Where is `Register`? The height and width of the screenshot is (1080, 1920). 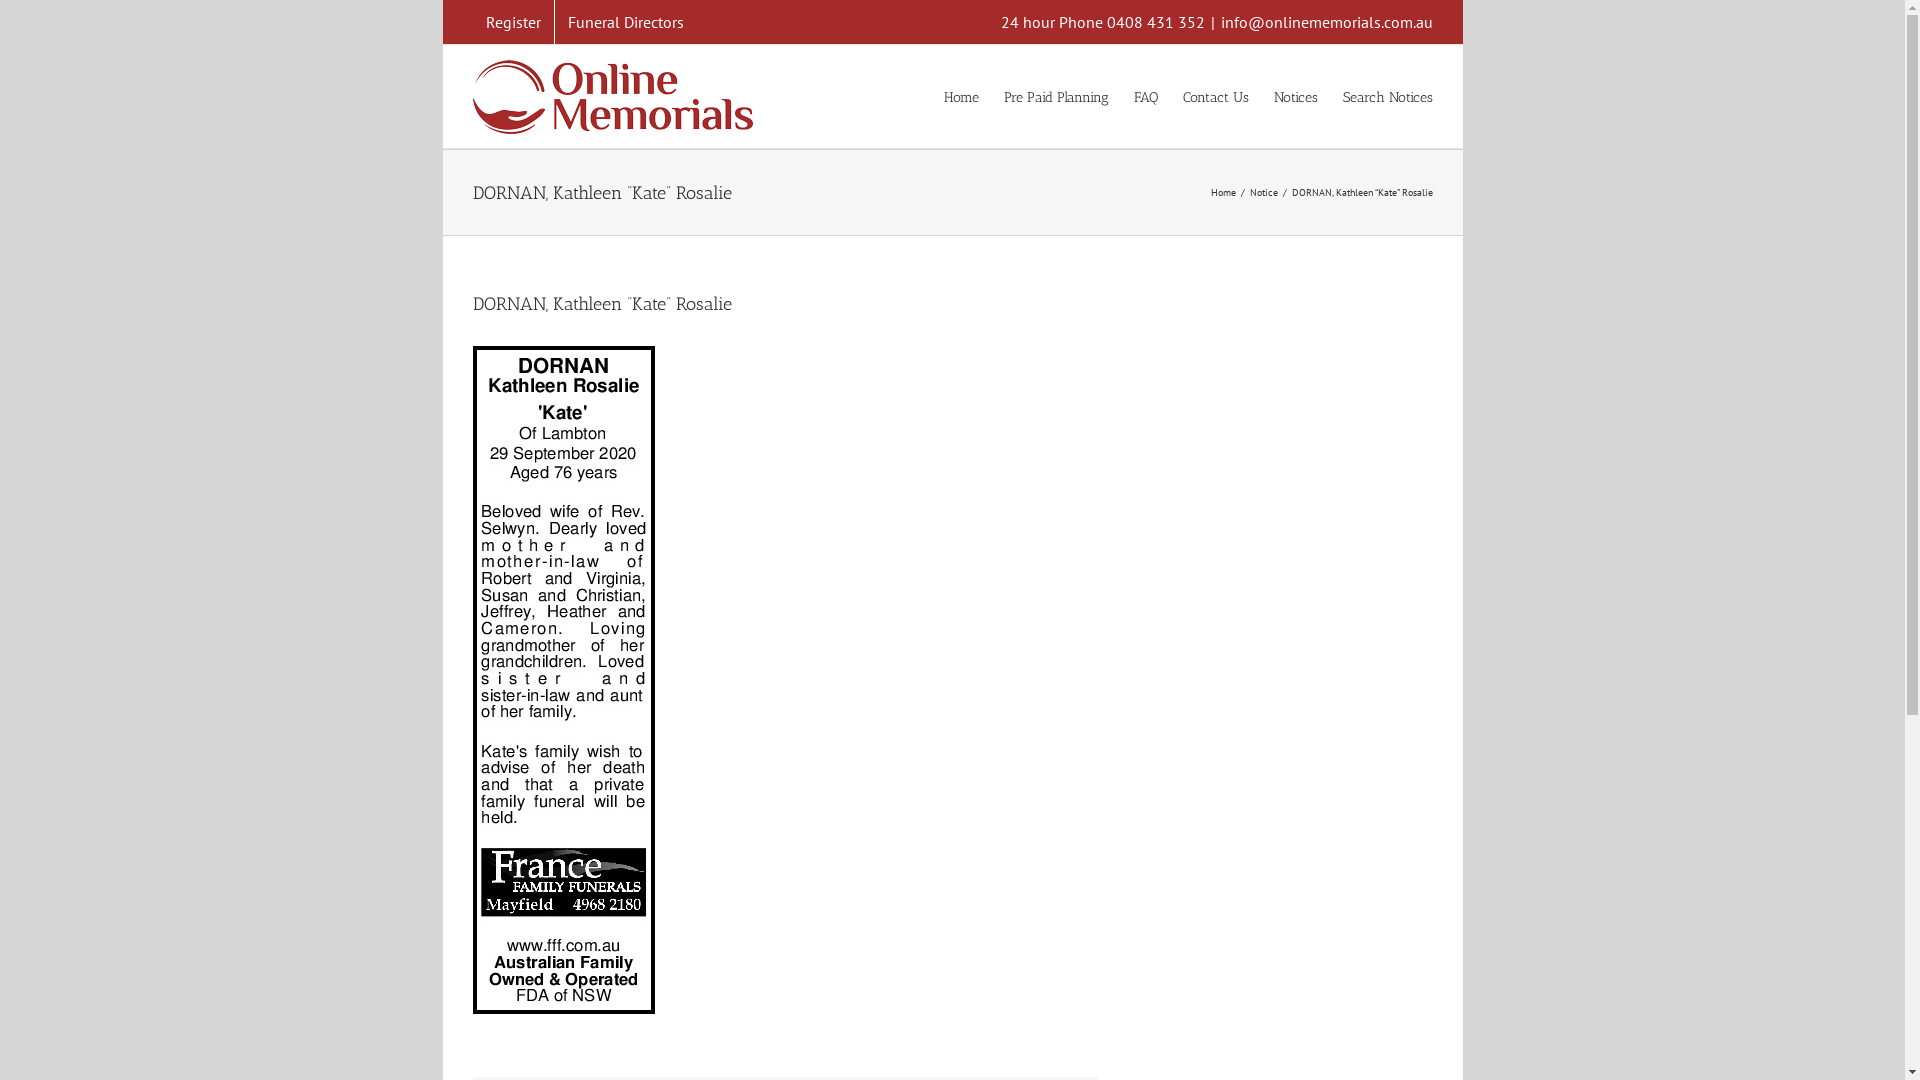 Register is located at coordinates (512, 22).